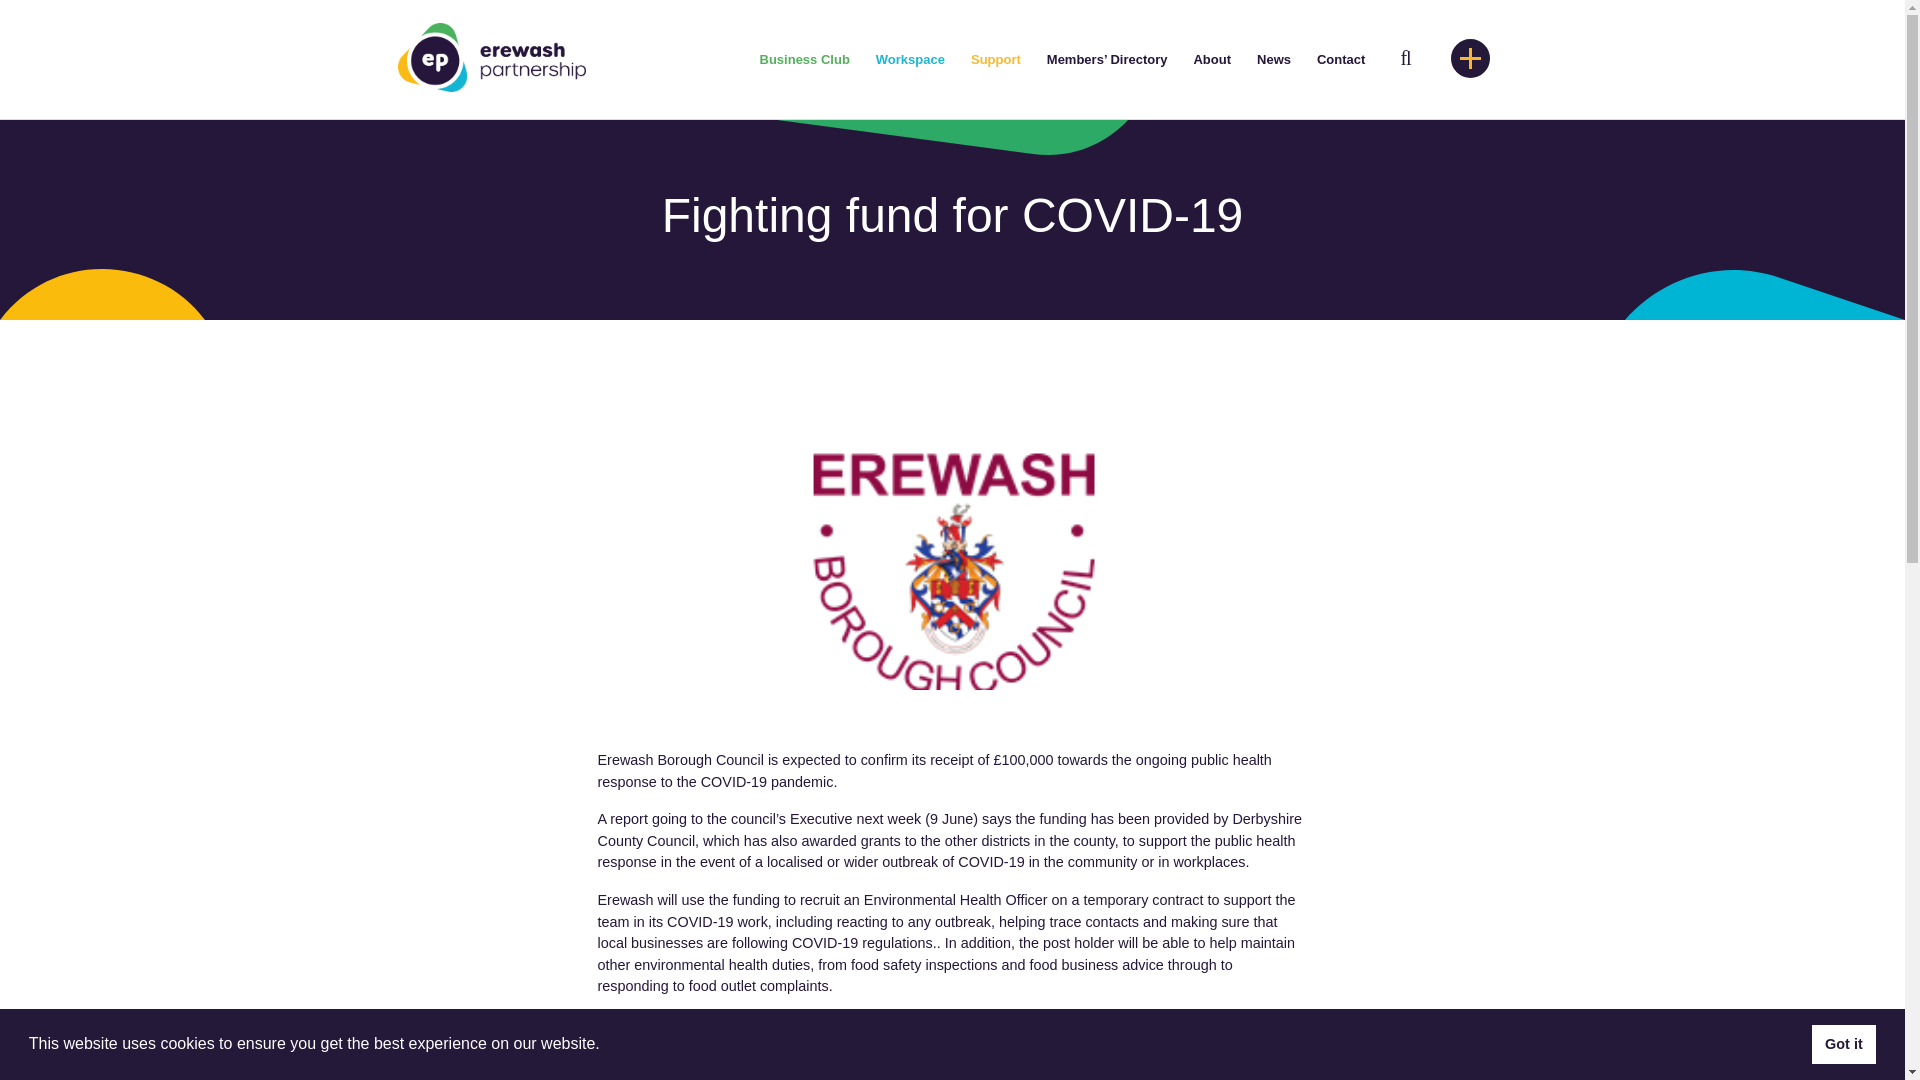 The height and width of the screenshot is (1080, 1920). Describe the element at coordinates (48, 12) in the screenshot. I see `Search` at that location.